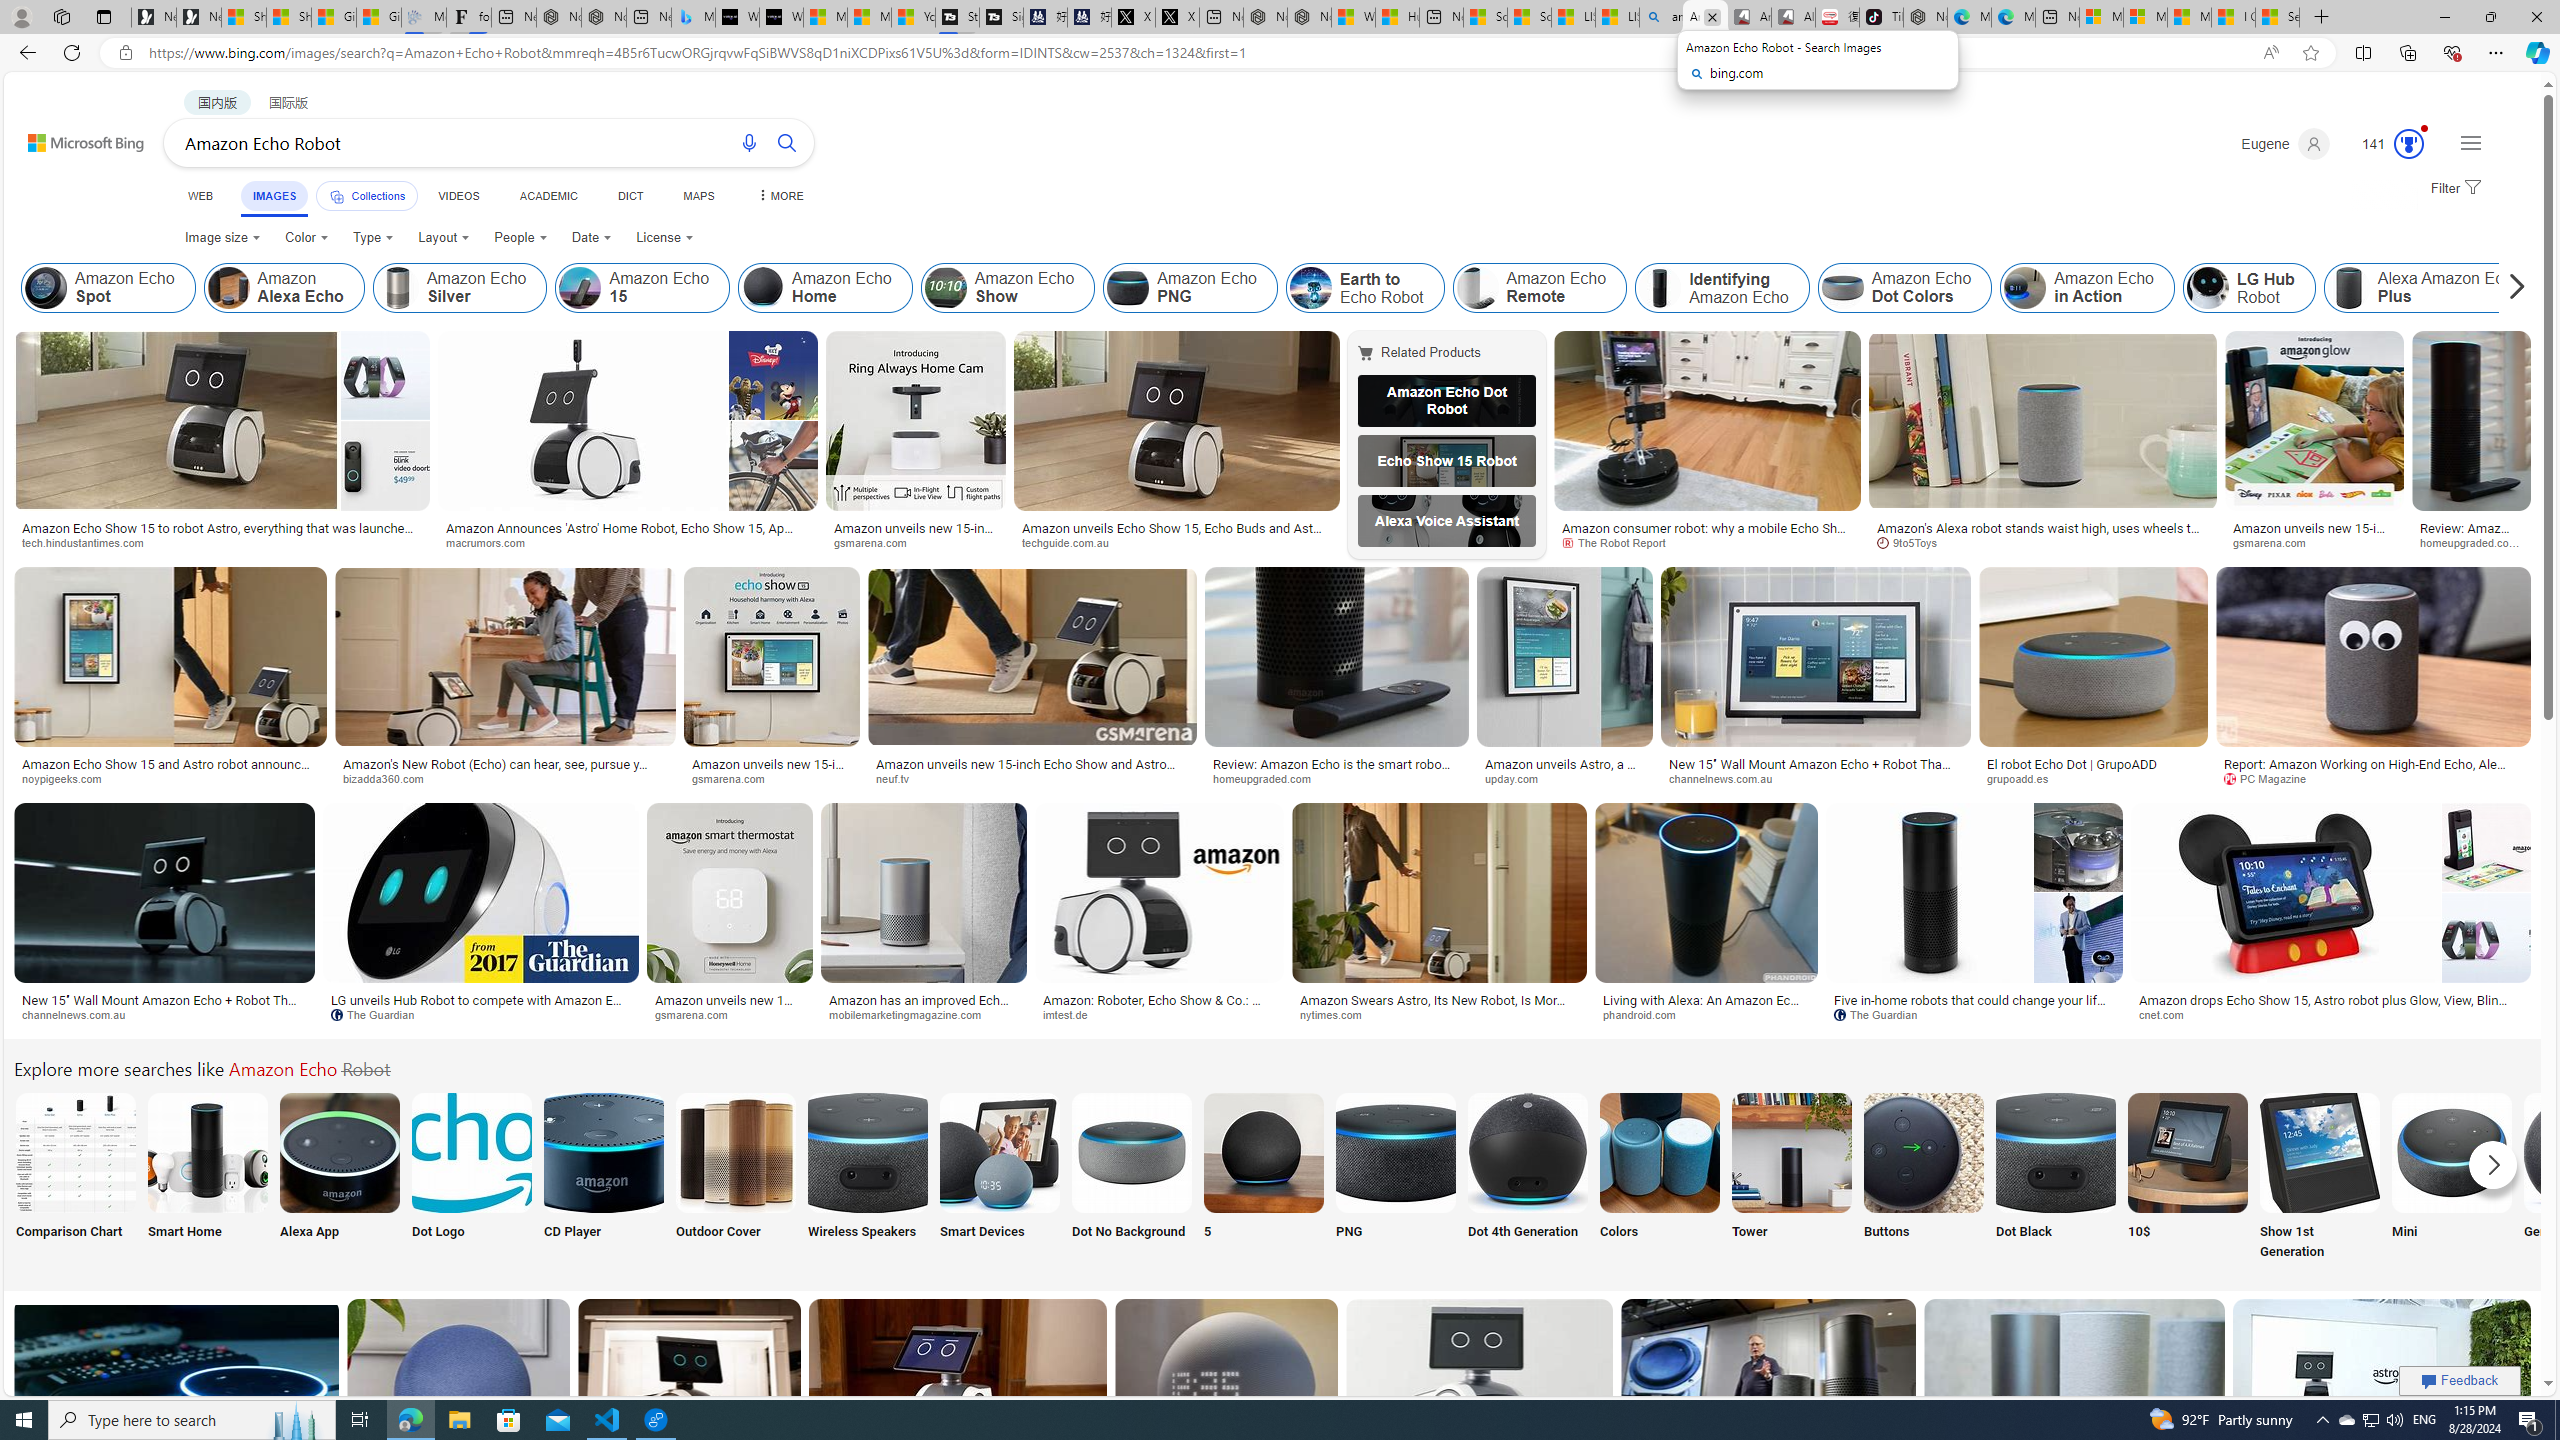  I want to click on Nordace - Best Sellers, so click(1924, 17).